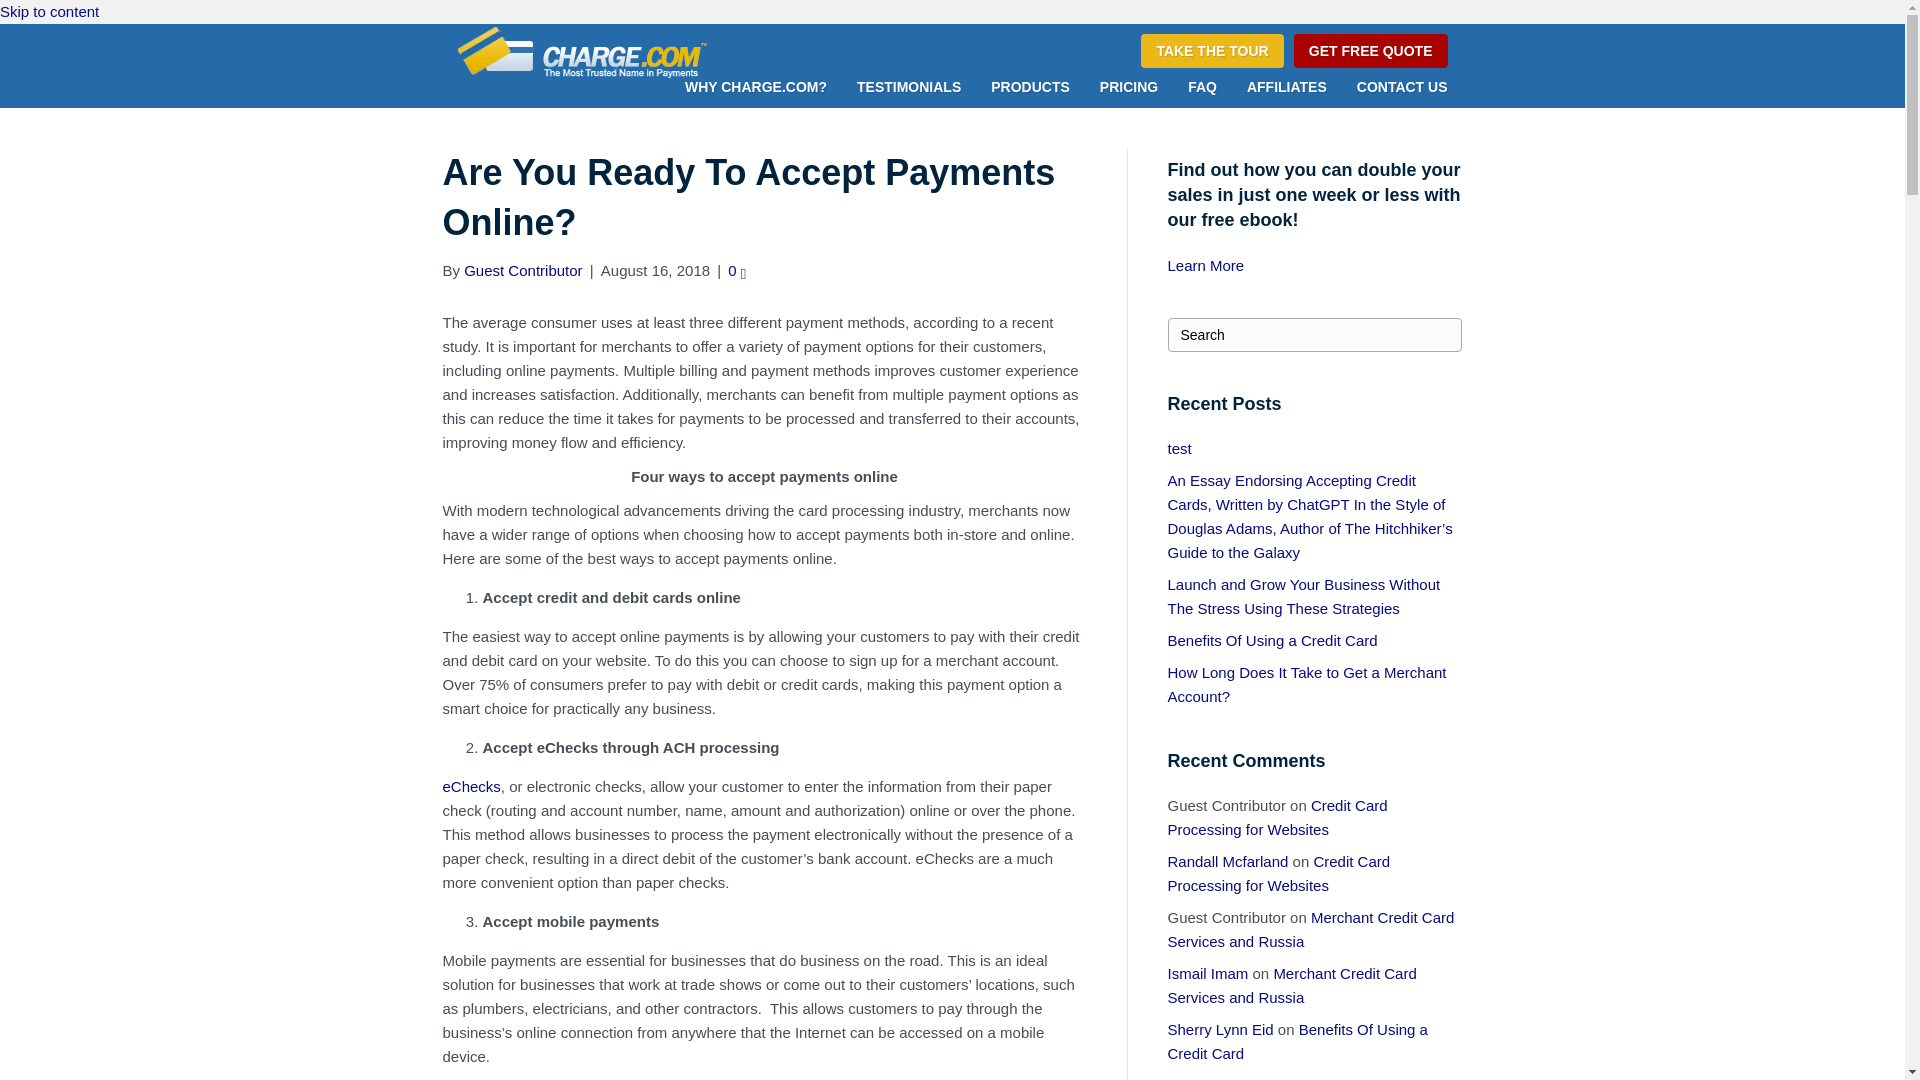 This screenshot has width=1920, height=1080. Describe the element at coordinates (1211, 50) in the screenshot. I see `Take the Tour` at that location.